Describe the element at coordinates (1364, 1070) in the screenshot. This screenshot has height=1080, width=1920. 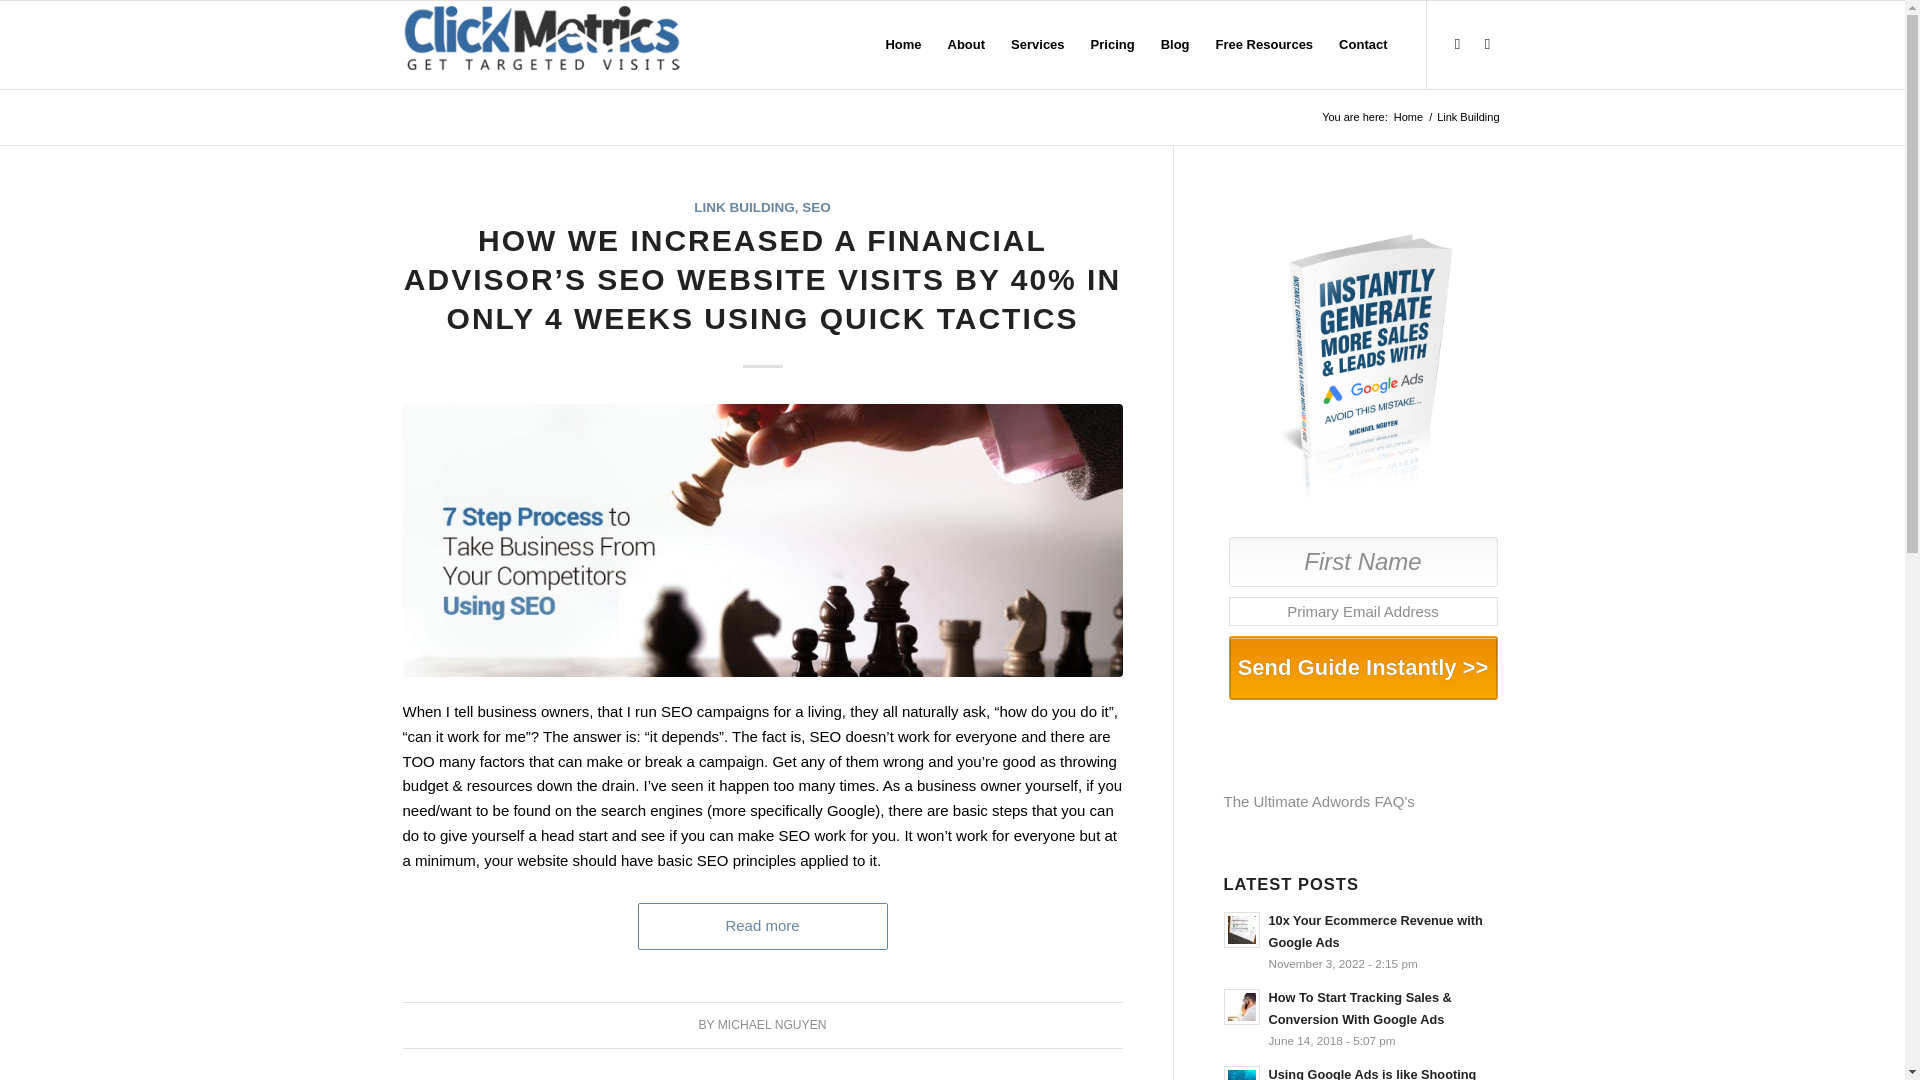
I see `Using Google Ads is like Shooting Fish in a Barrel` at that location.